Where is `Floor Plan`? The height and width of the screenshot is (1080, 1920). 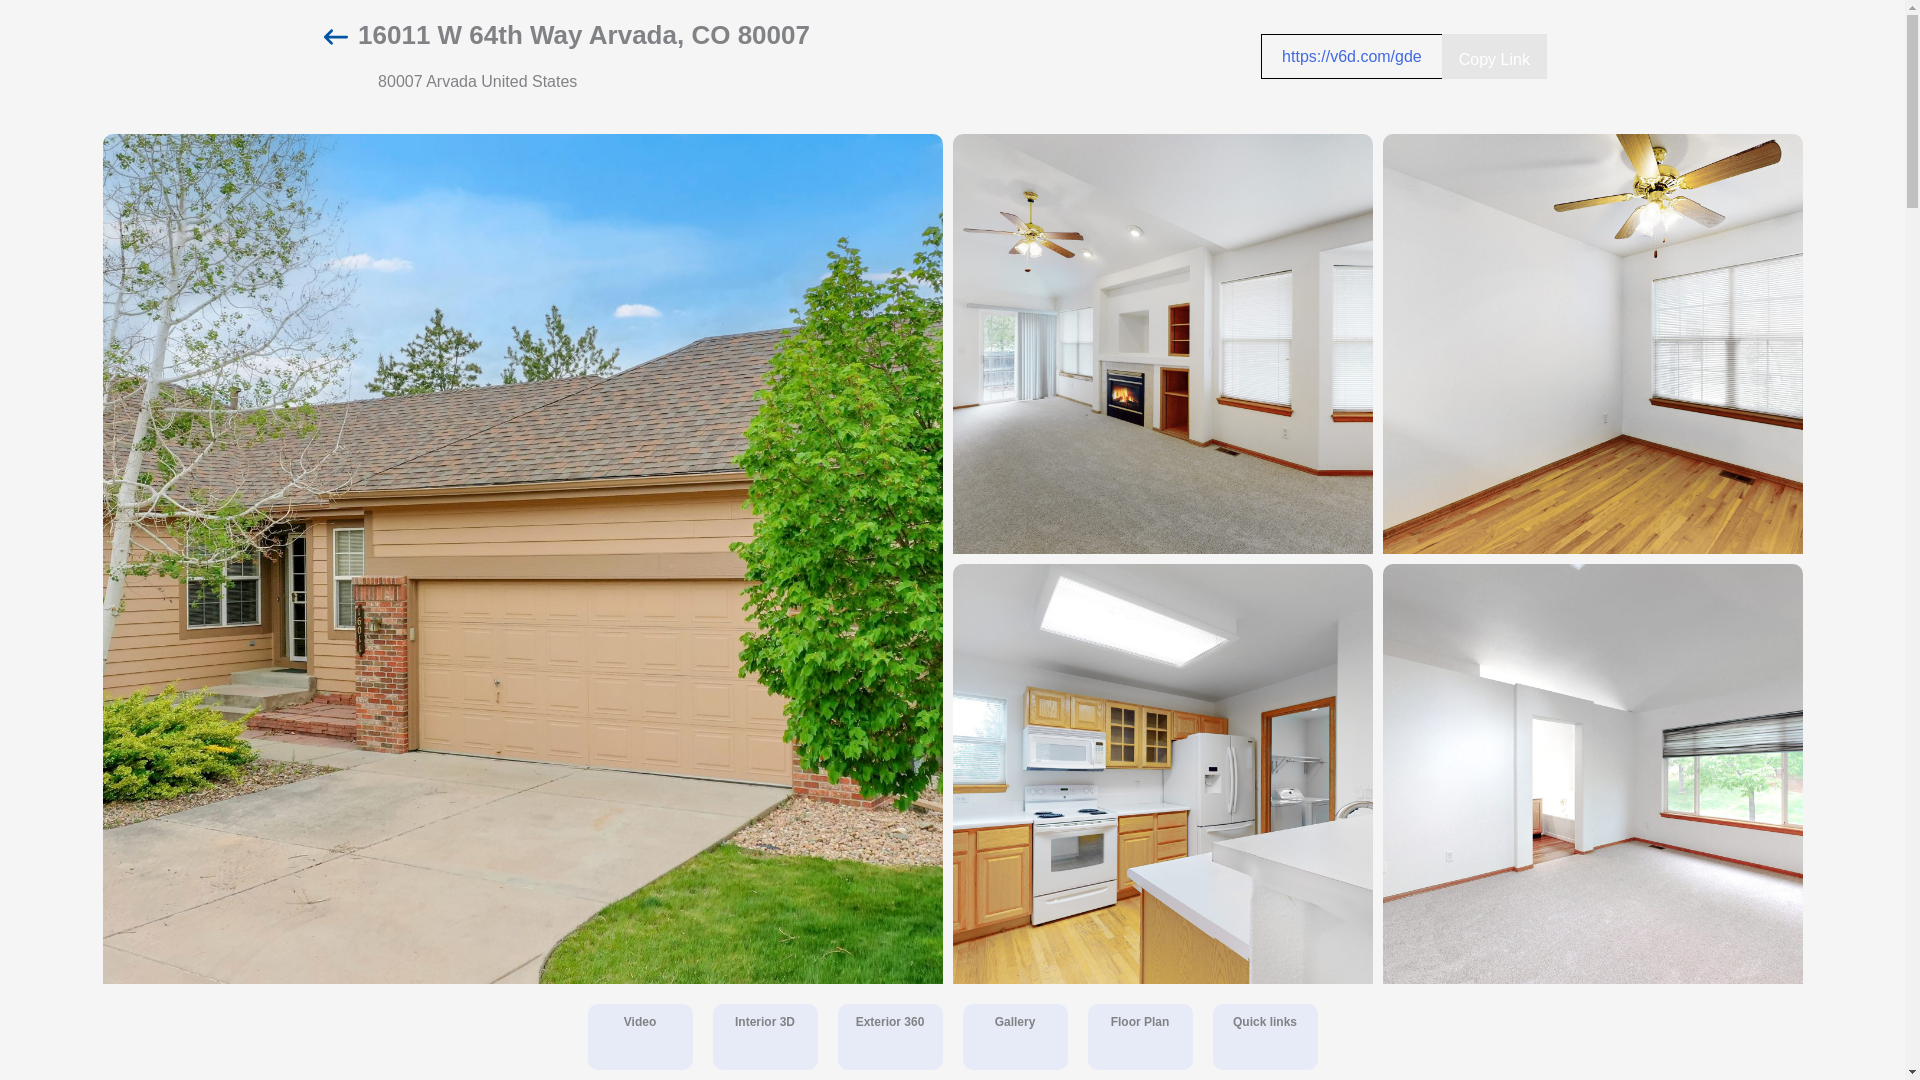
Floor Plan is located at coordinates (1140, 1022).